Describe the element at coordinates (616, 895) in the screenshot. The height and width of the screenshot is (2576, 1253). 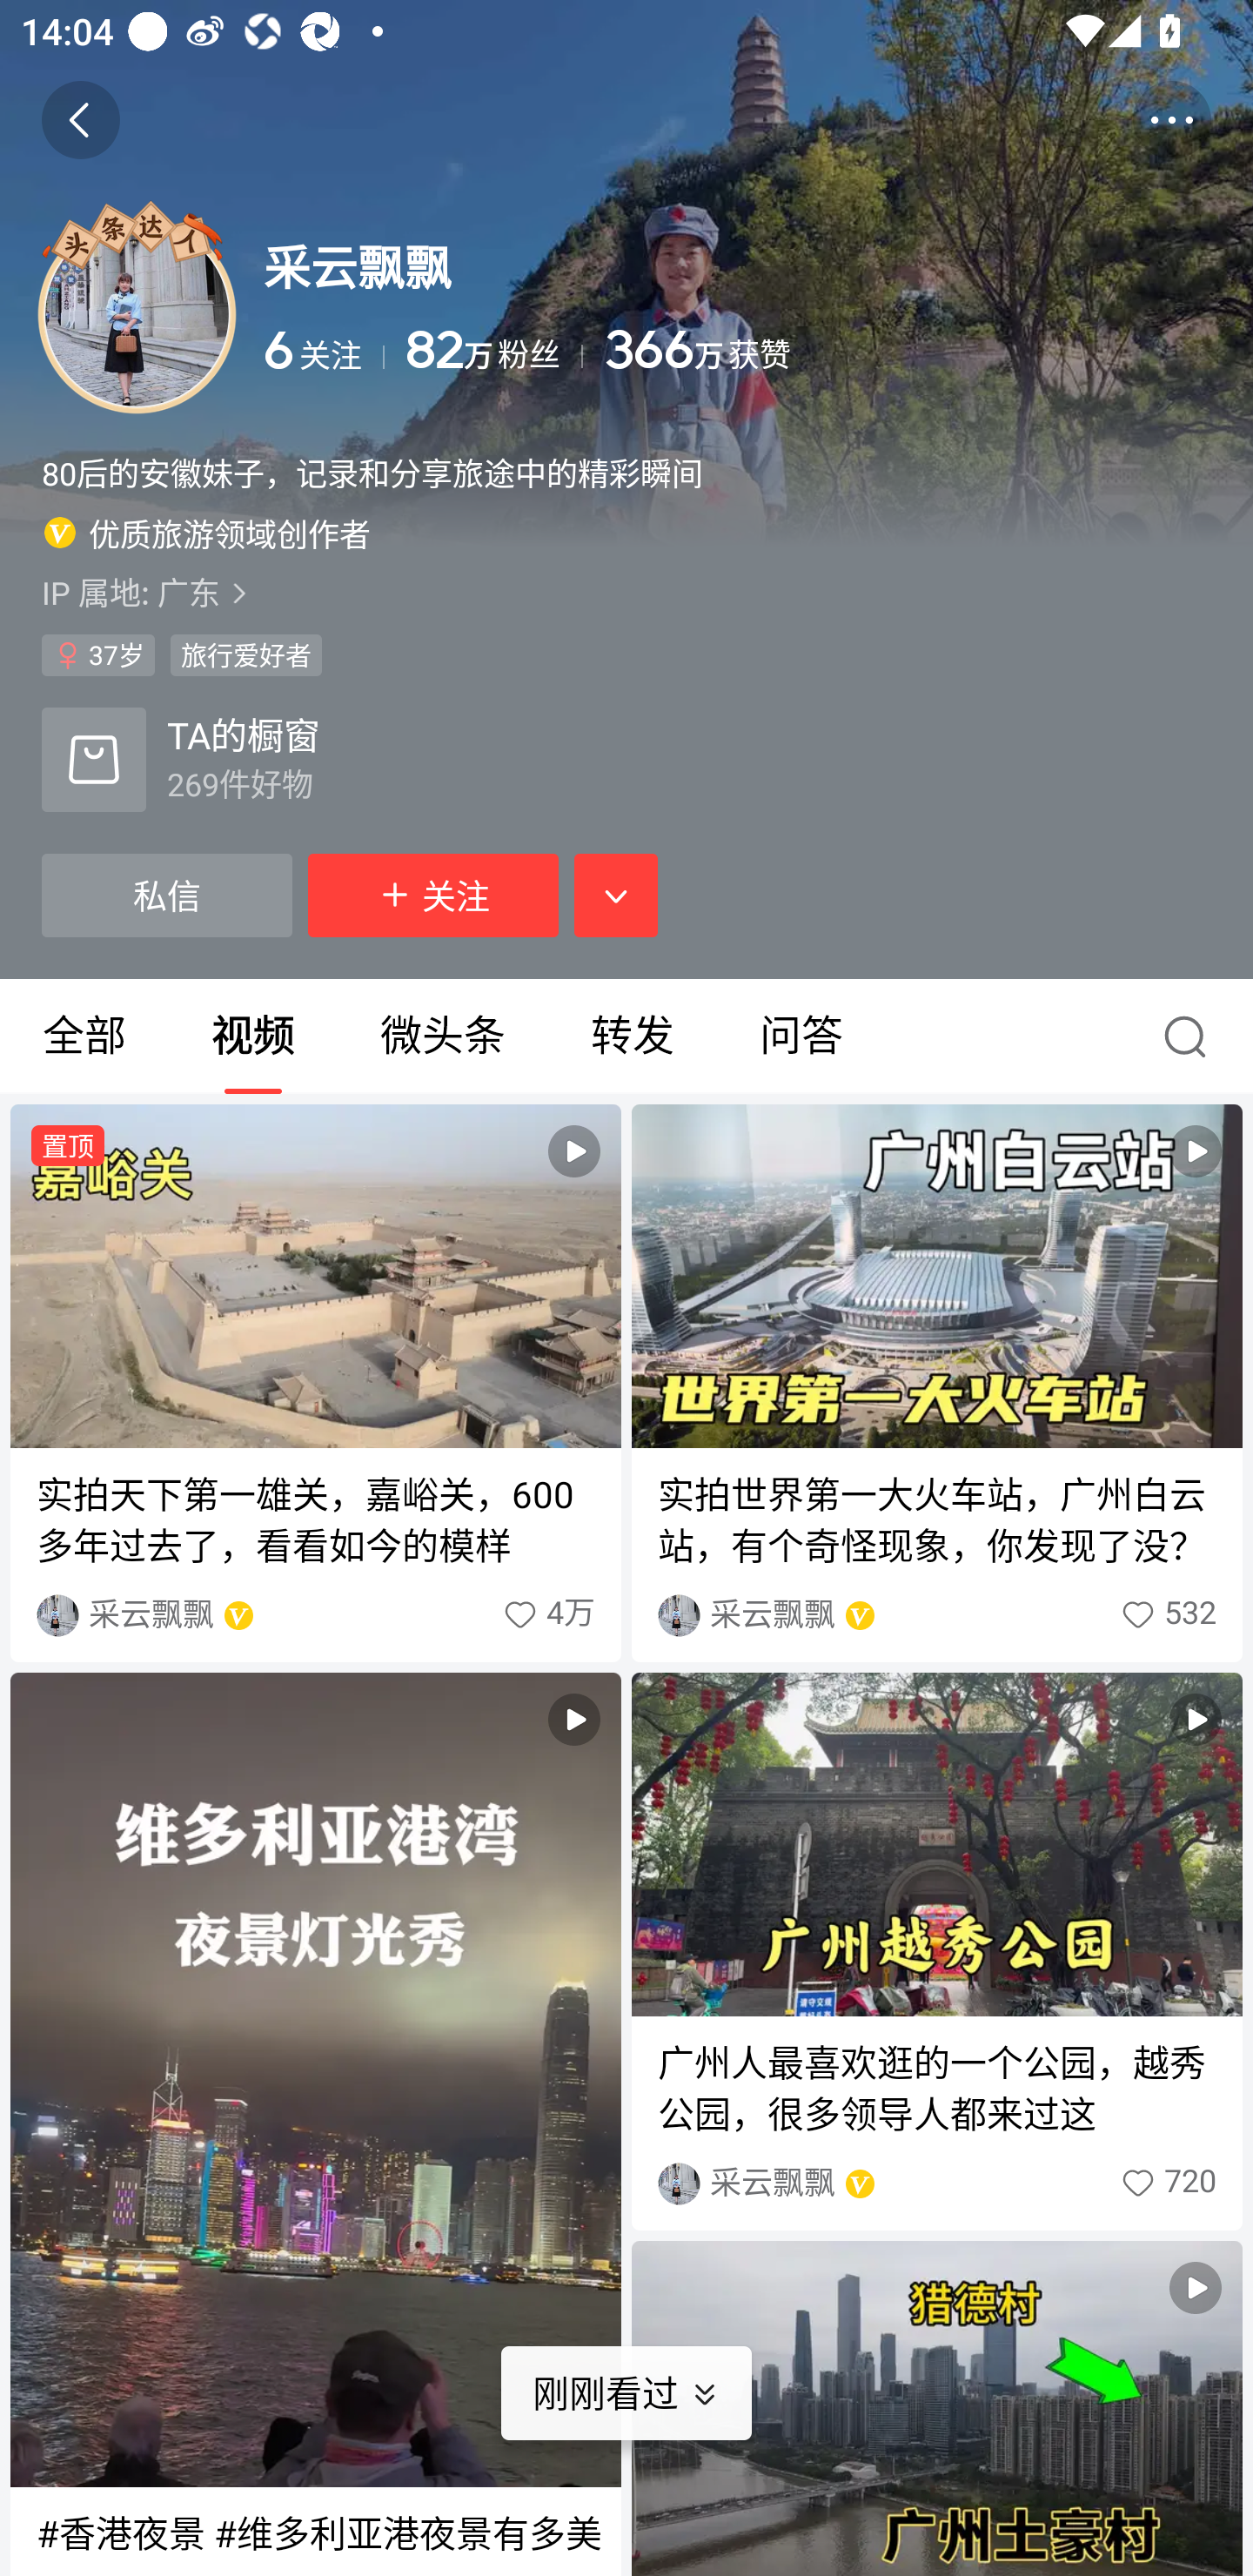
I see `展开相关推荐，按钮` at that location.